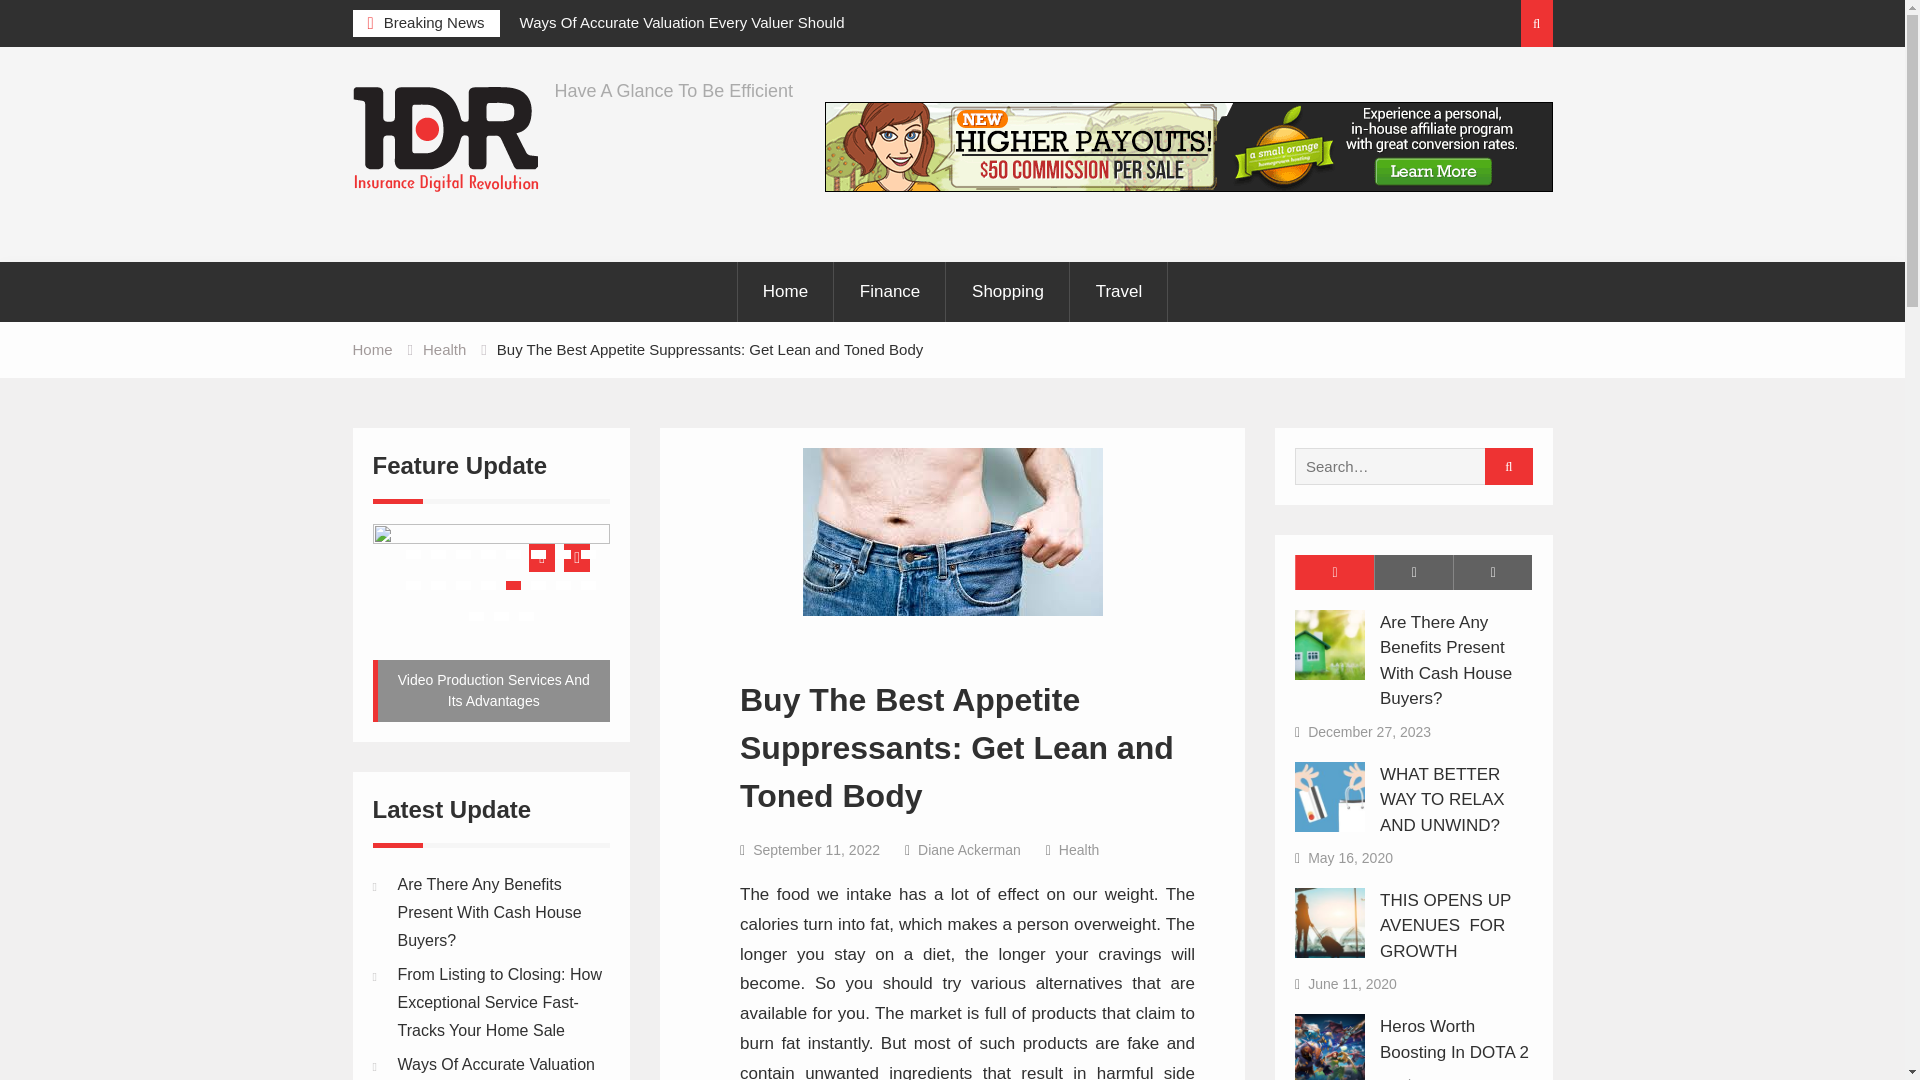 This screenshot has width=1920, height=1080. What do you see at coordinates (1120, 292) in the screenshot?
I see `Travel` at bounding box center [1120, 292].